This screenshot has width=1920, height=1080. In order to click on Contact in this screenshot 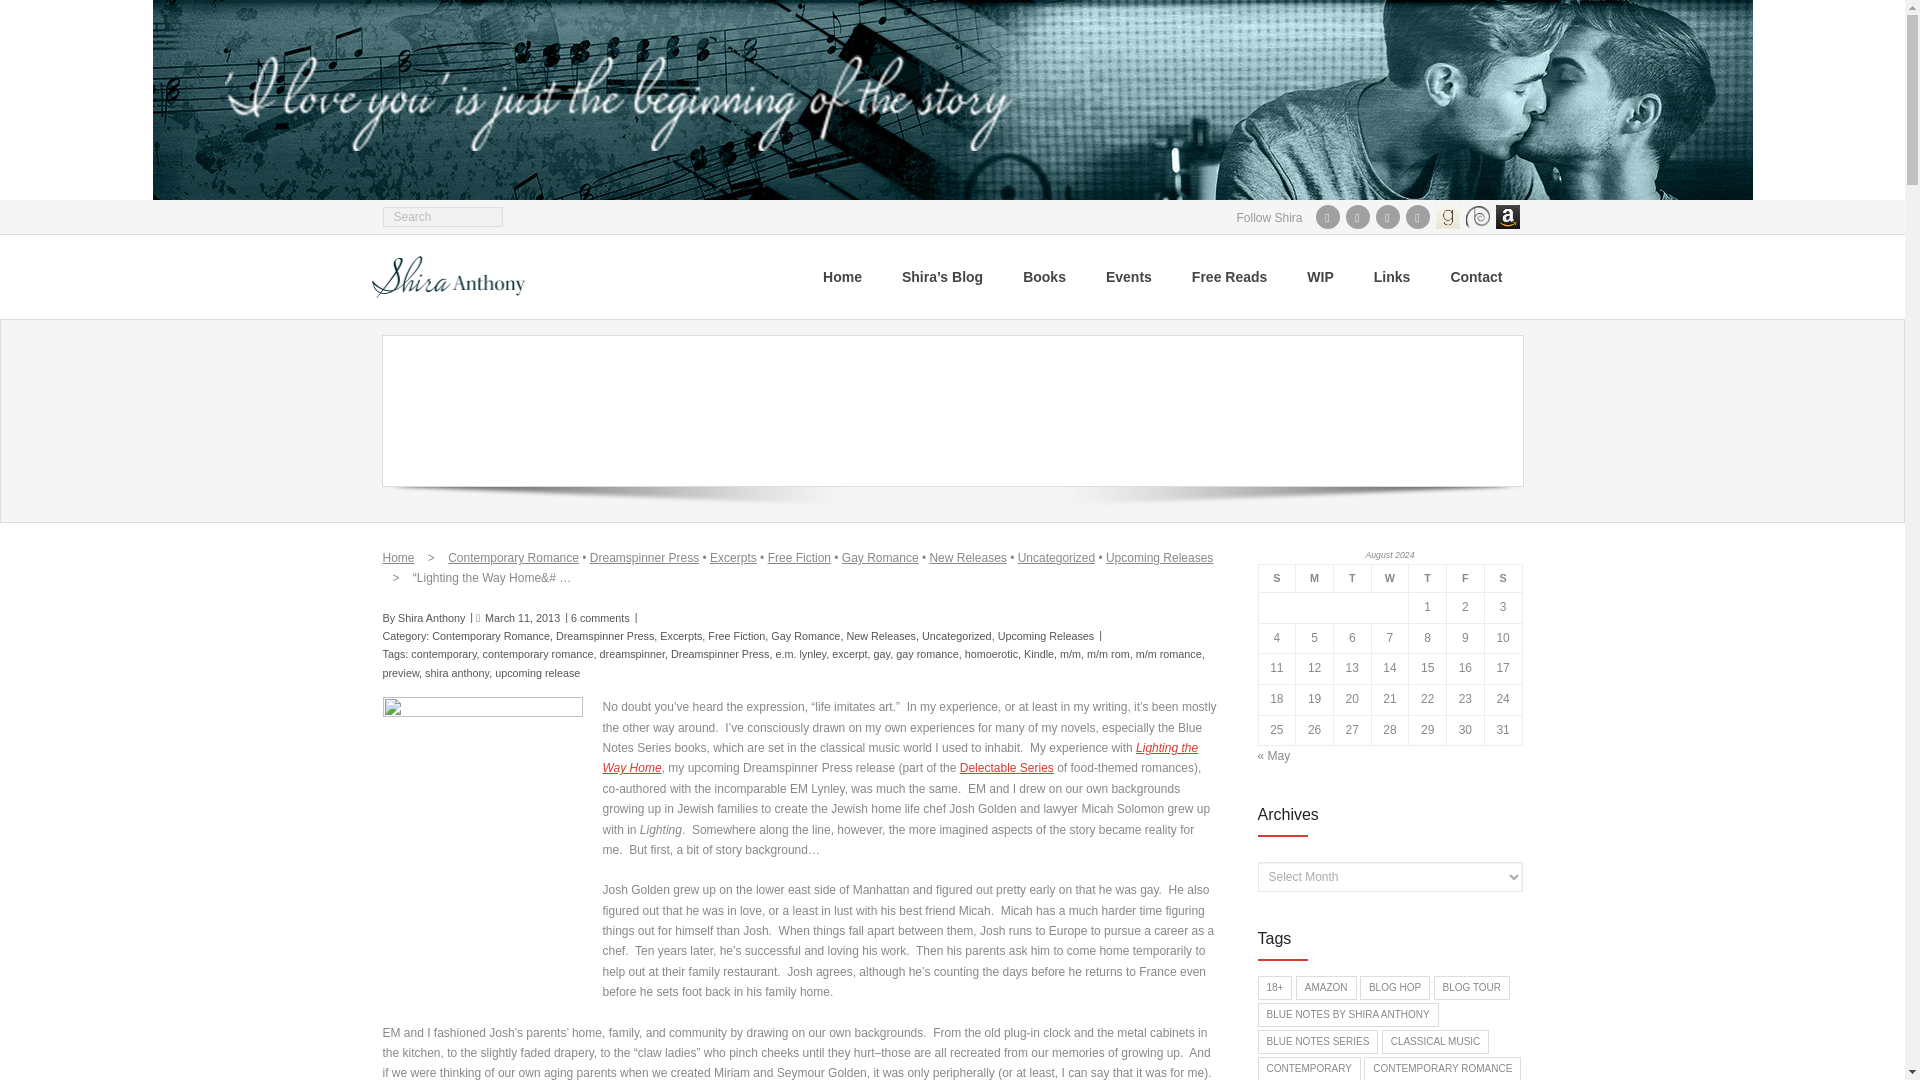, I will do `click(1476, 276)`.